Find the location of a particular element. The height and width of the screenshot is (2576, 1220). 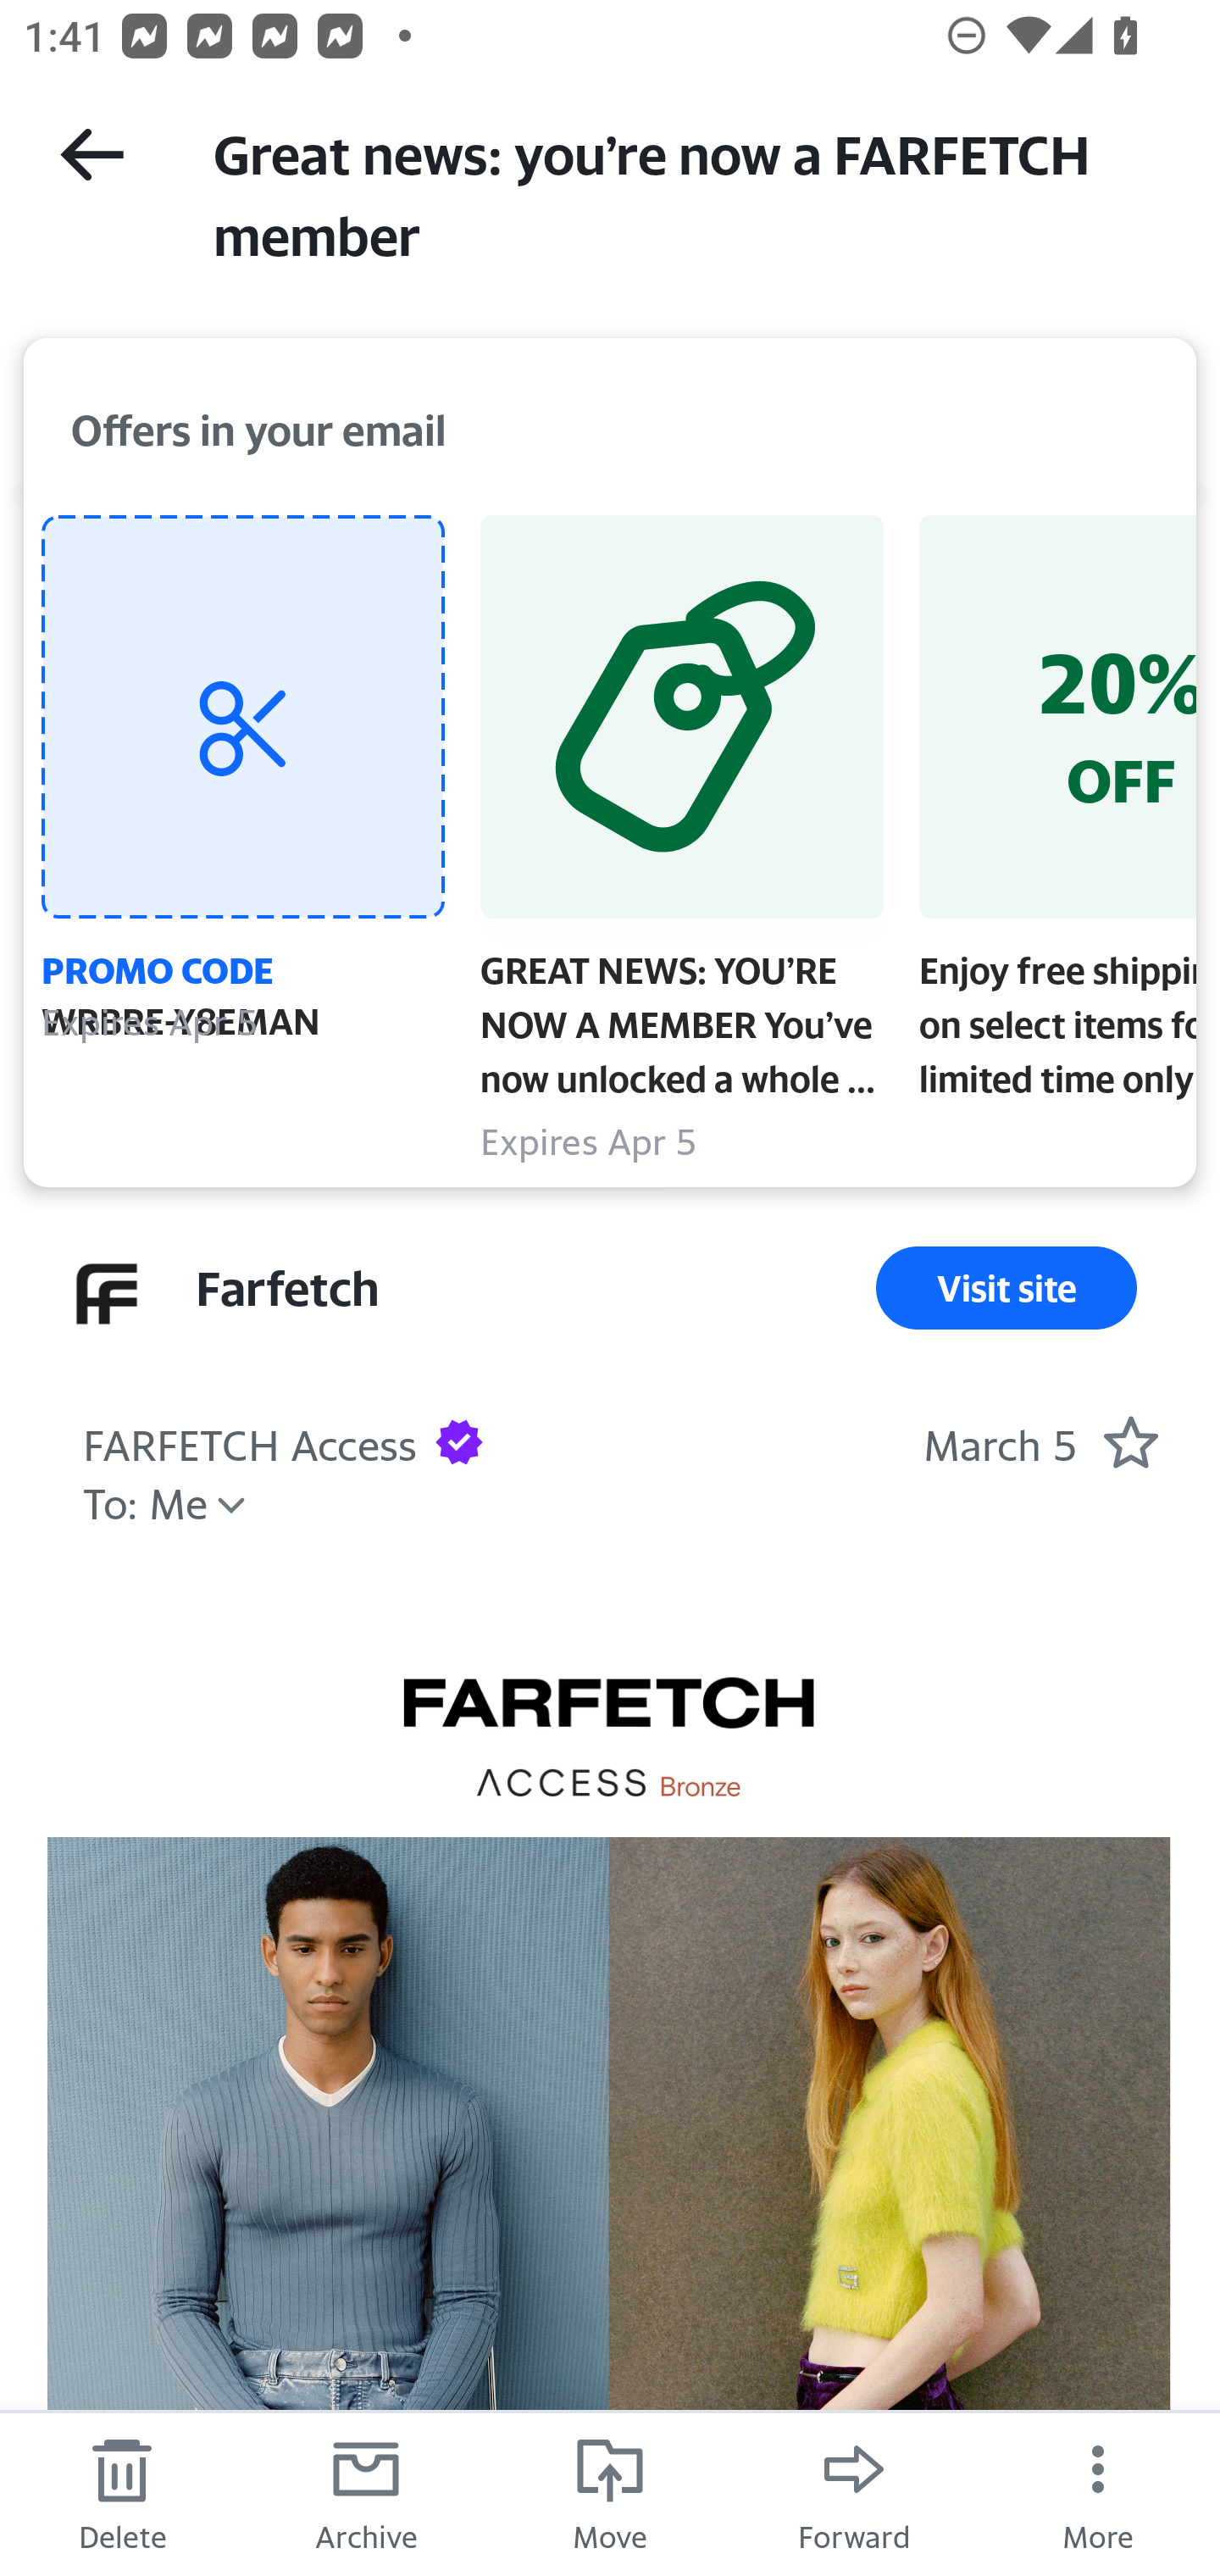

Visit site Visit Site Link is located at coordinates (1006, 1288).